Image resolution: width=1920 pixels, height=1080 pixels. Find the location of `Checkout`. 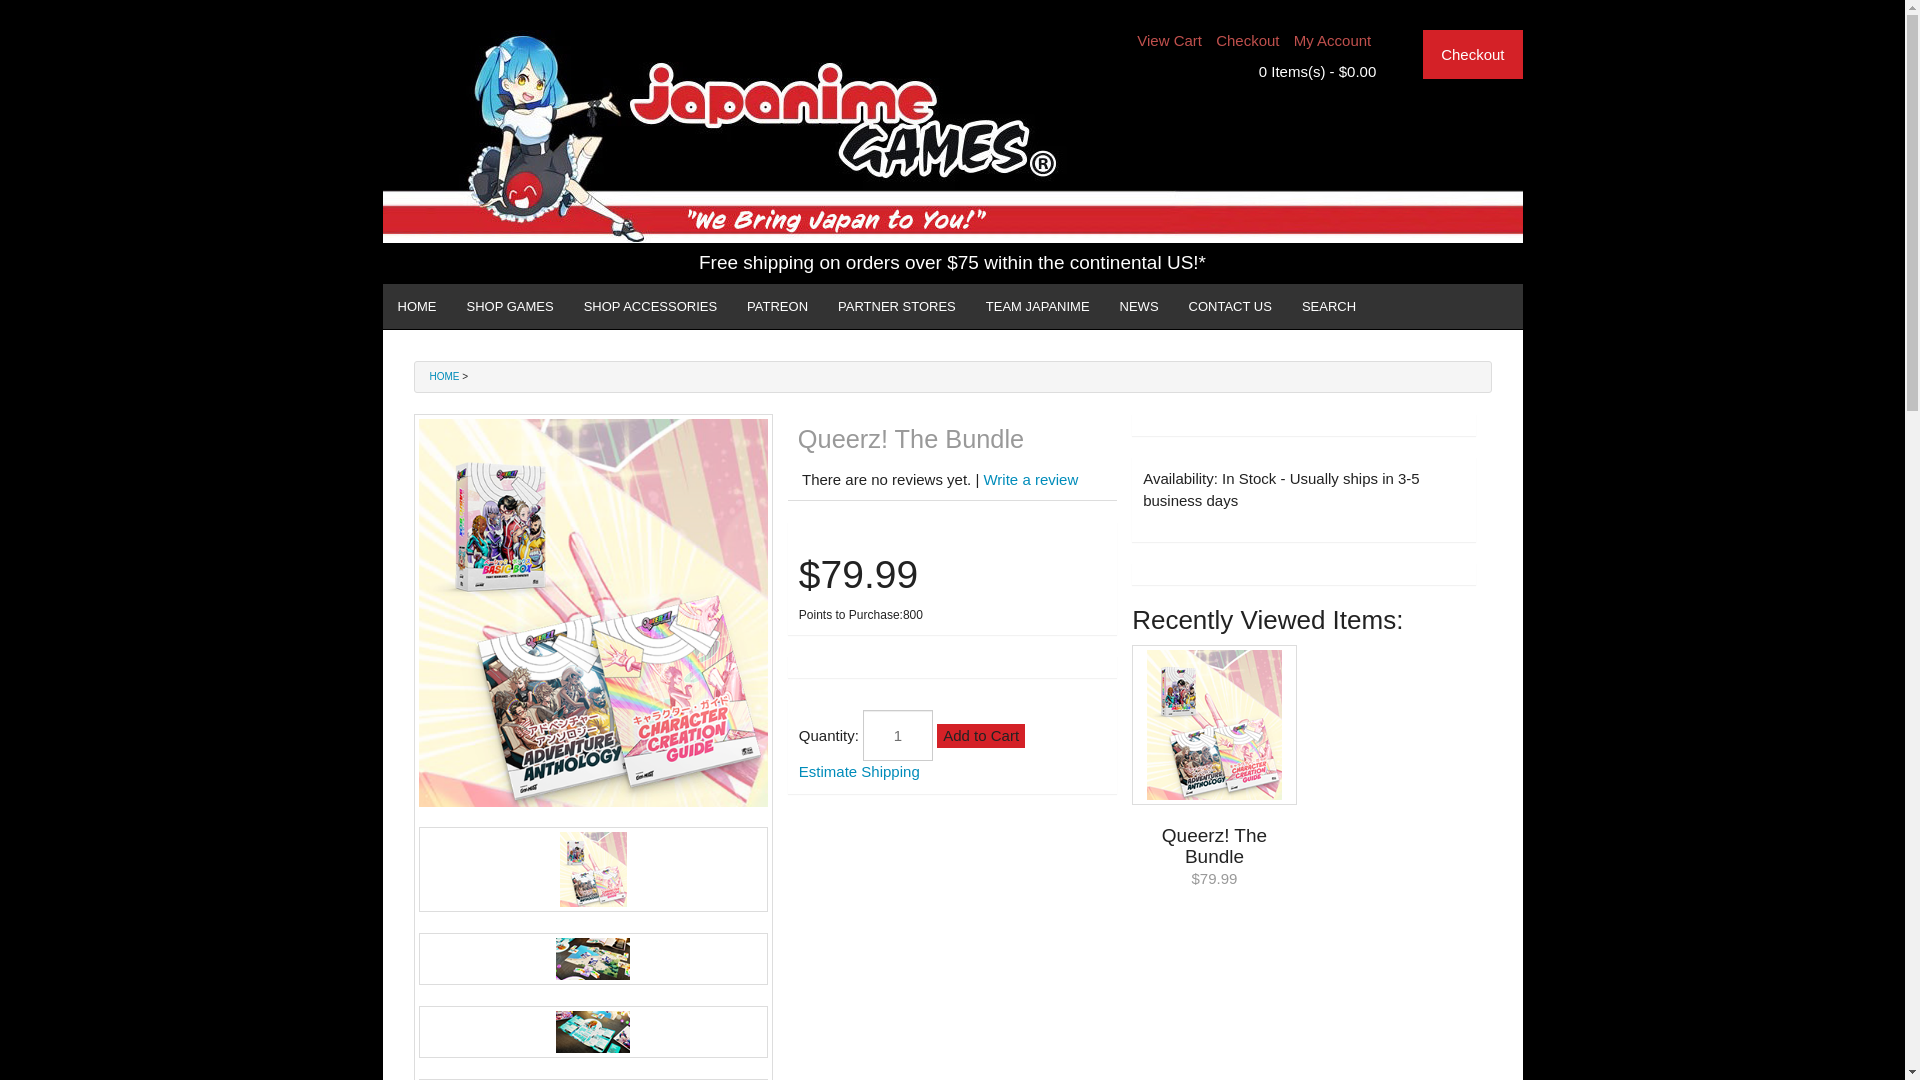

Checkout is located at coordinates (1472, 54).